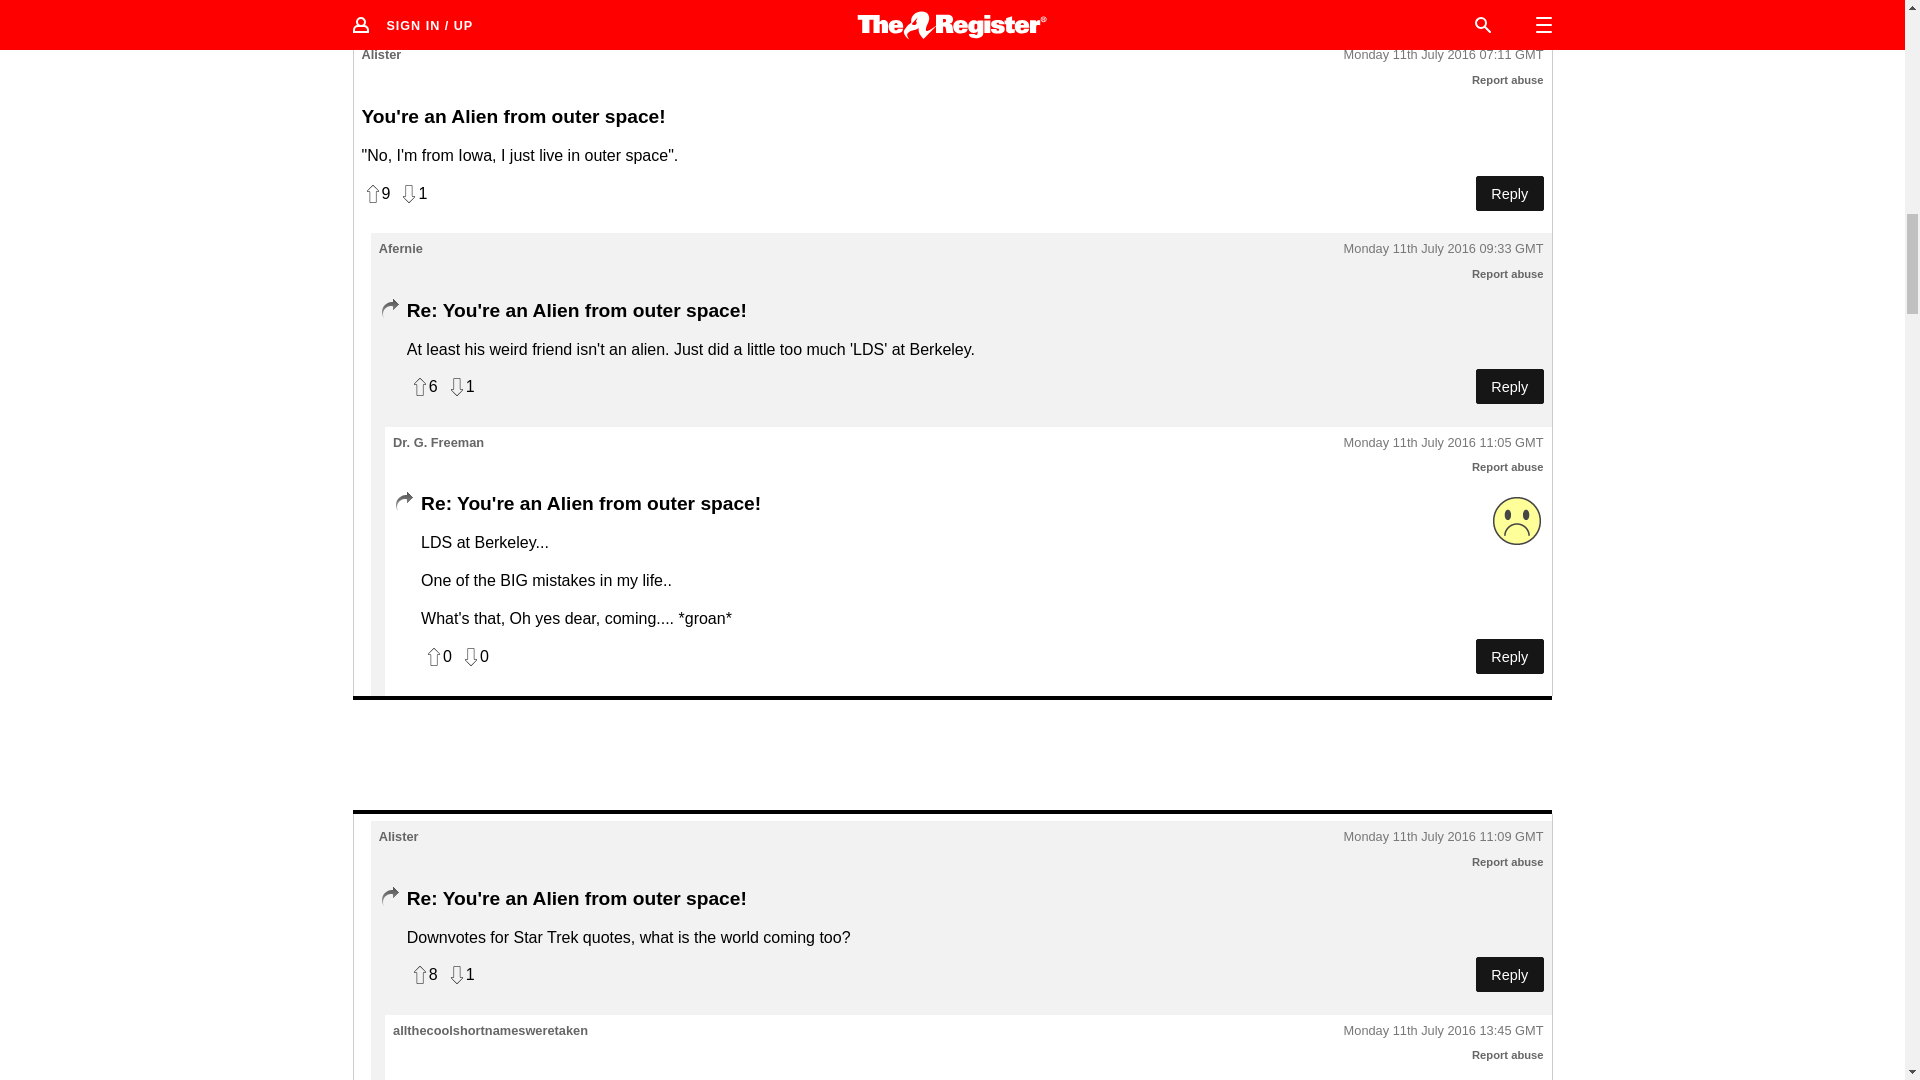  I want to click on Report abuse, so click(1508, 1054).